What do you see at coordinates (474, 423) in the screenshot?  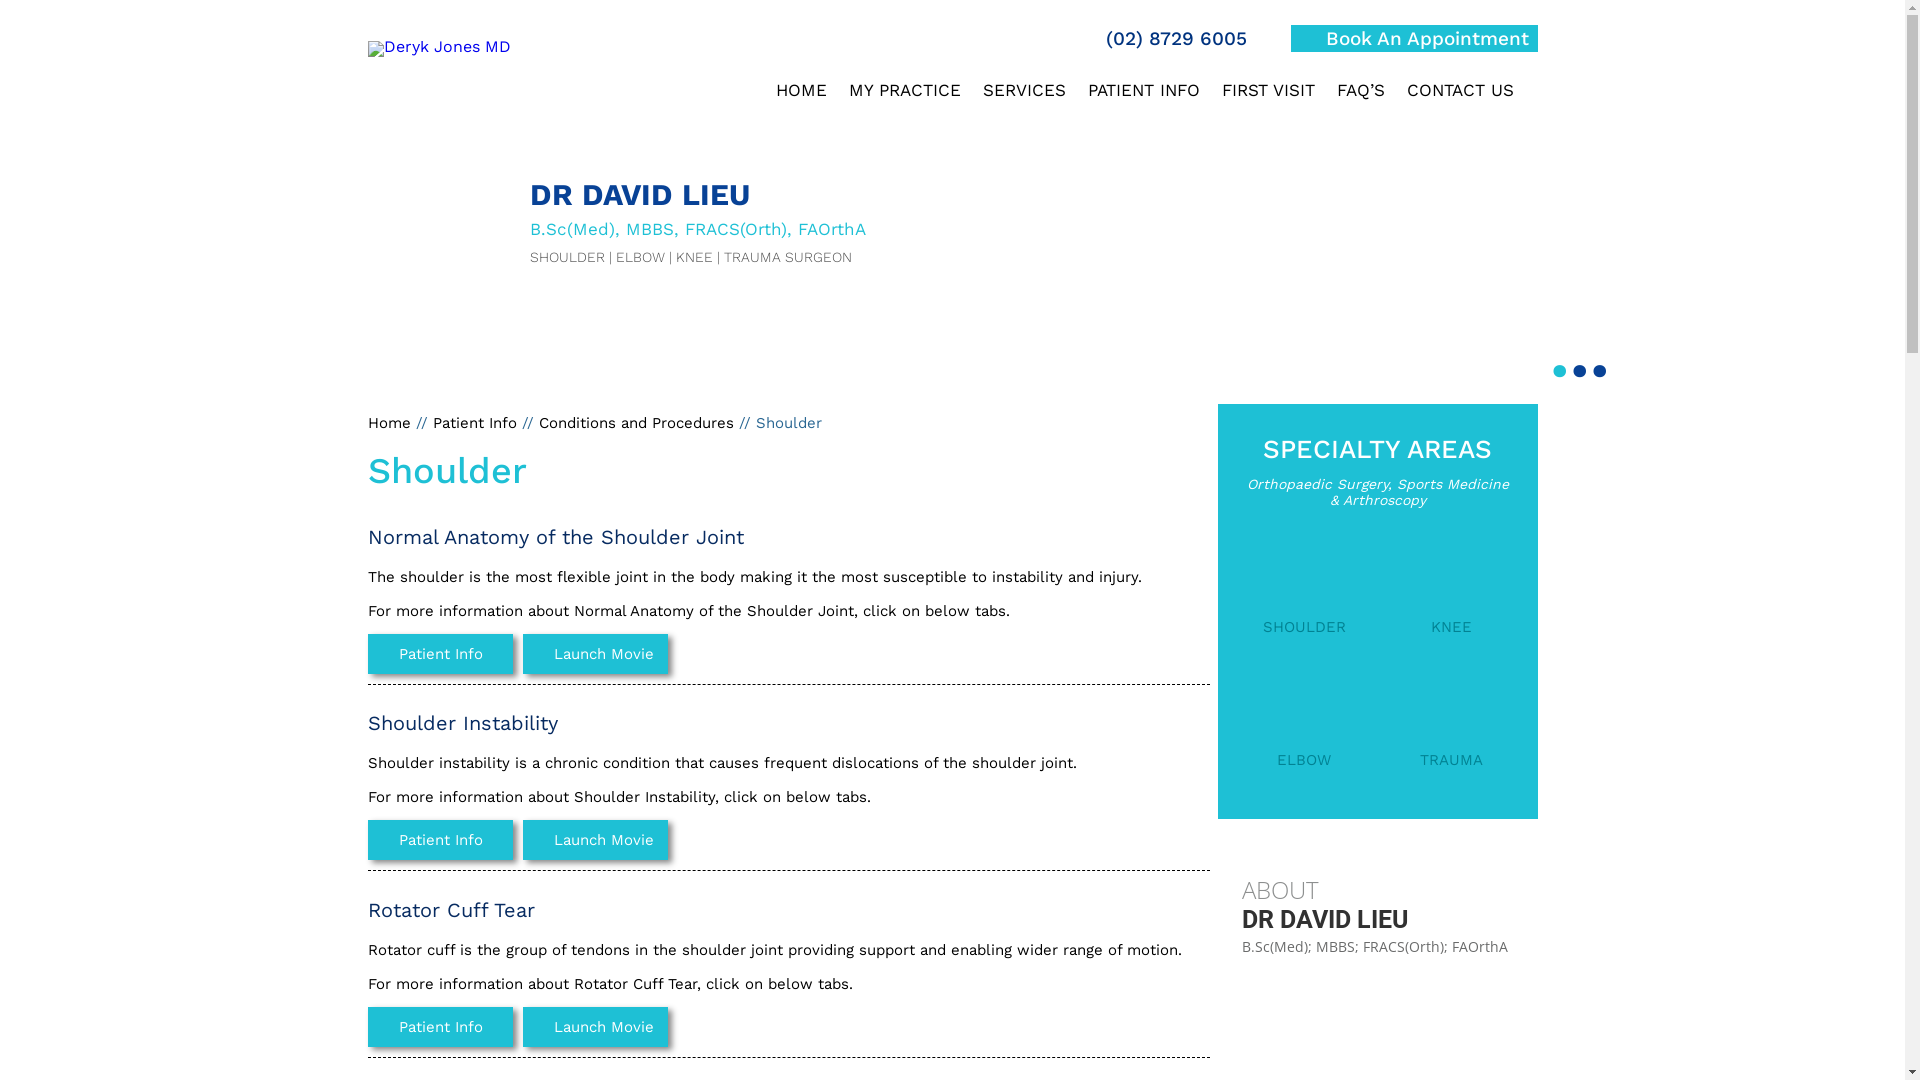 I see `Patient Info` at bounding box center [474, 423].